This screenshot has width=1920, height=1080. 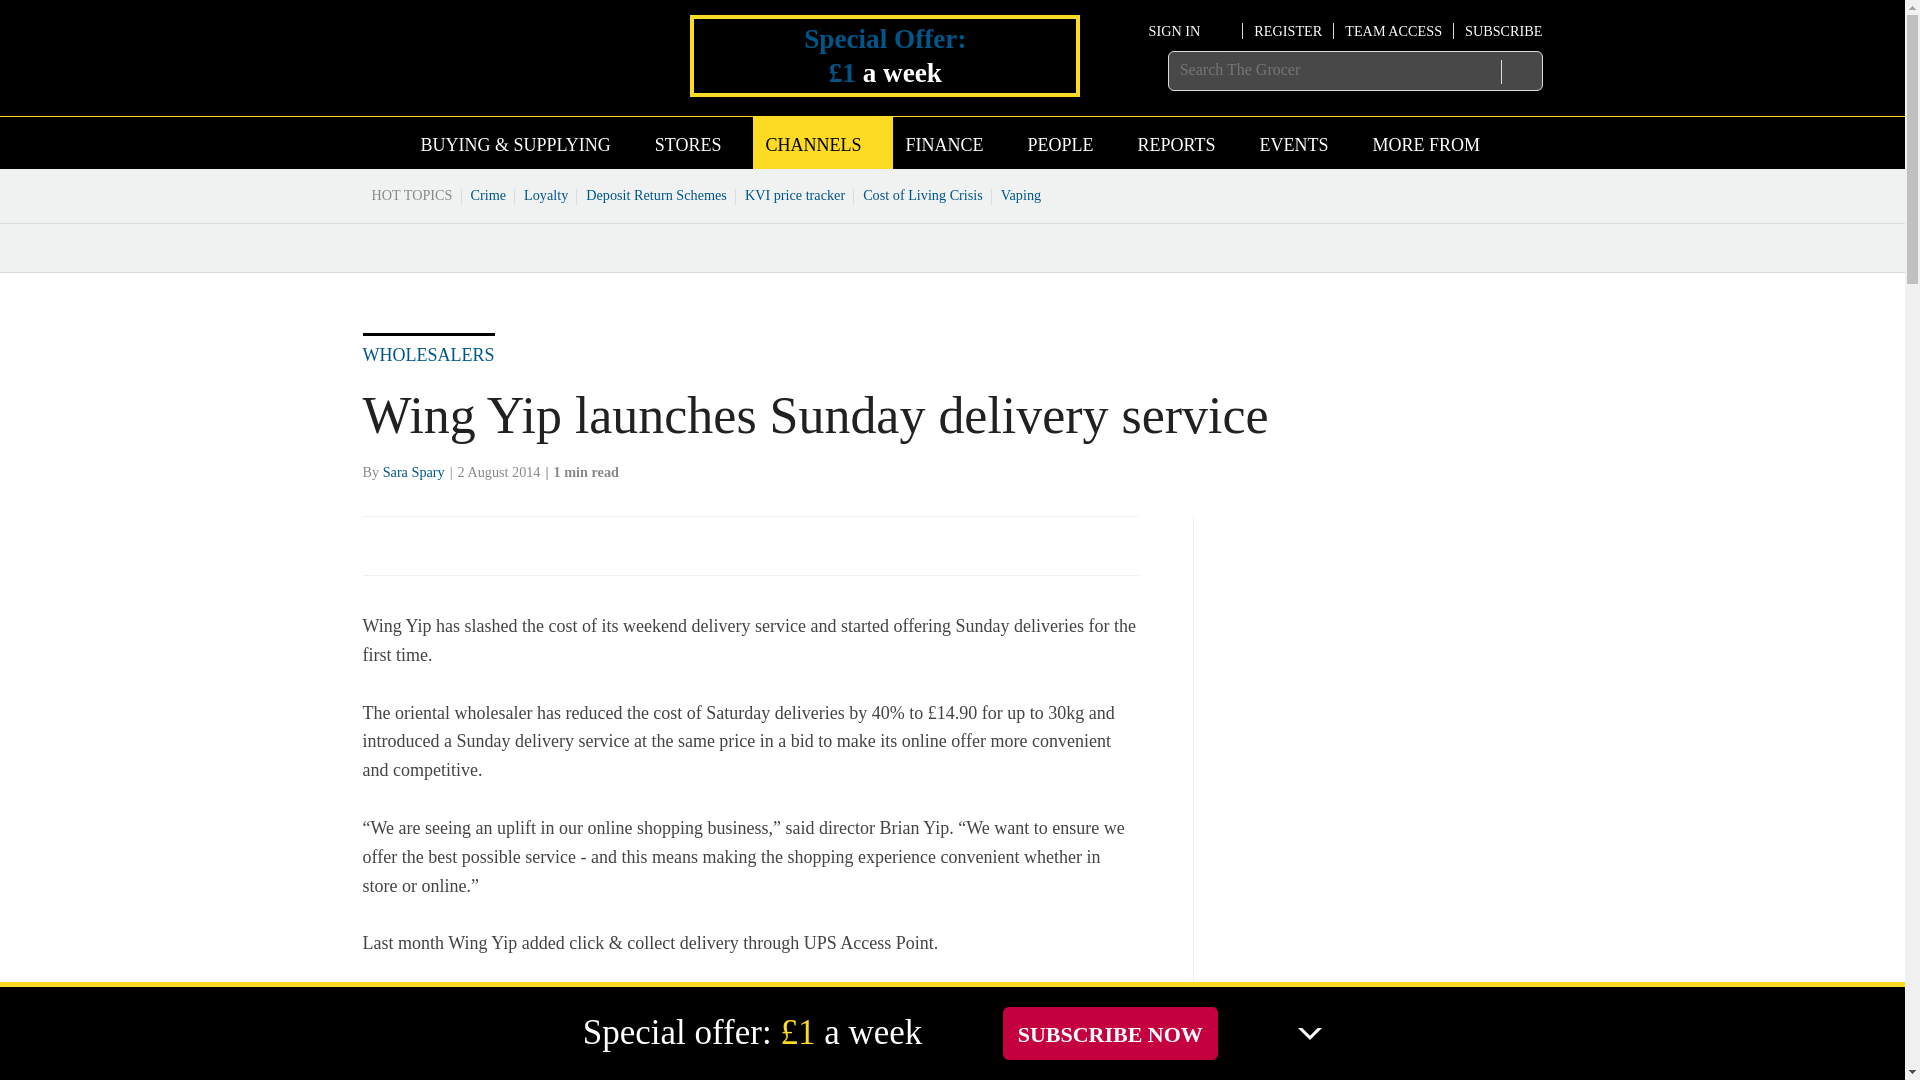 I want to click on Share this on Facebook, so click(x=380, y=544).